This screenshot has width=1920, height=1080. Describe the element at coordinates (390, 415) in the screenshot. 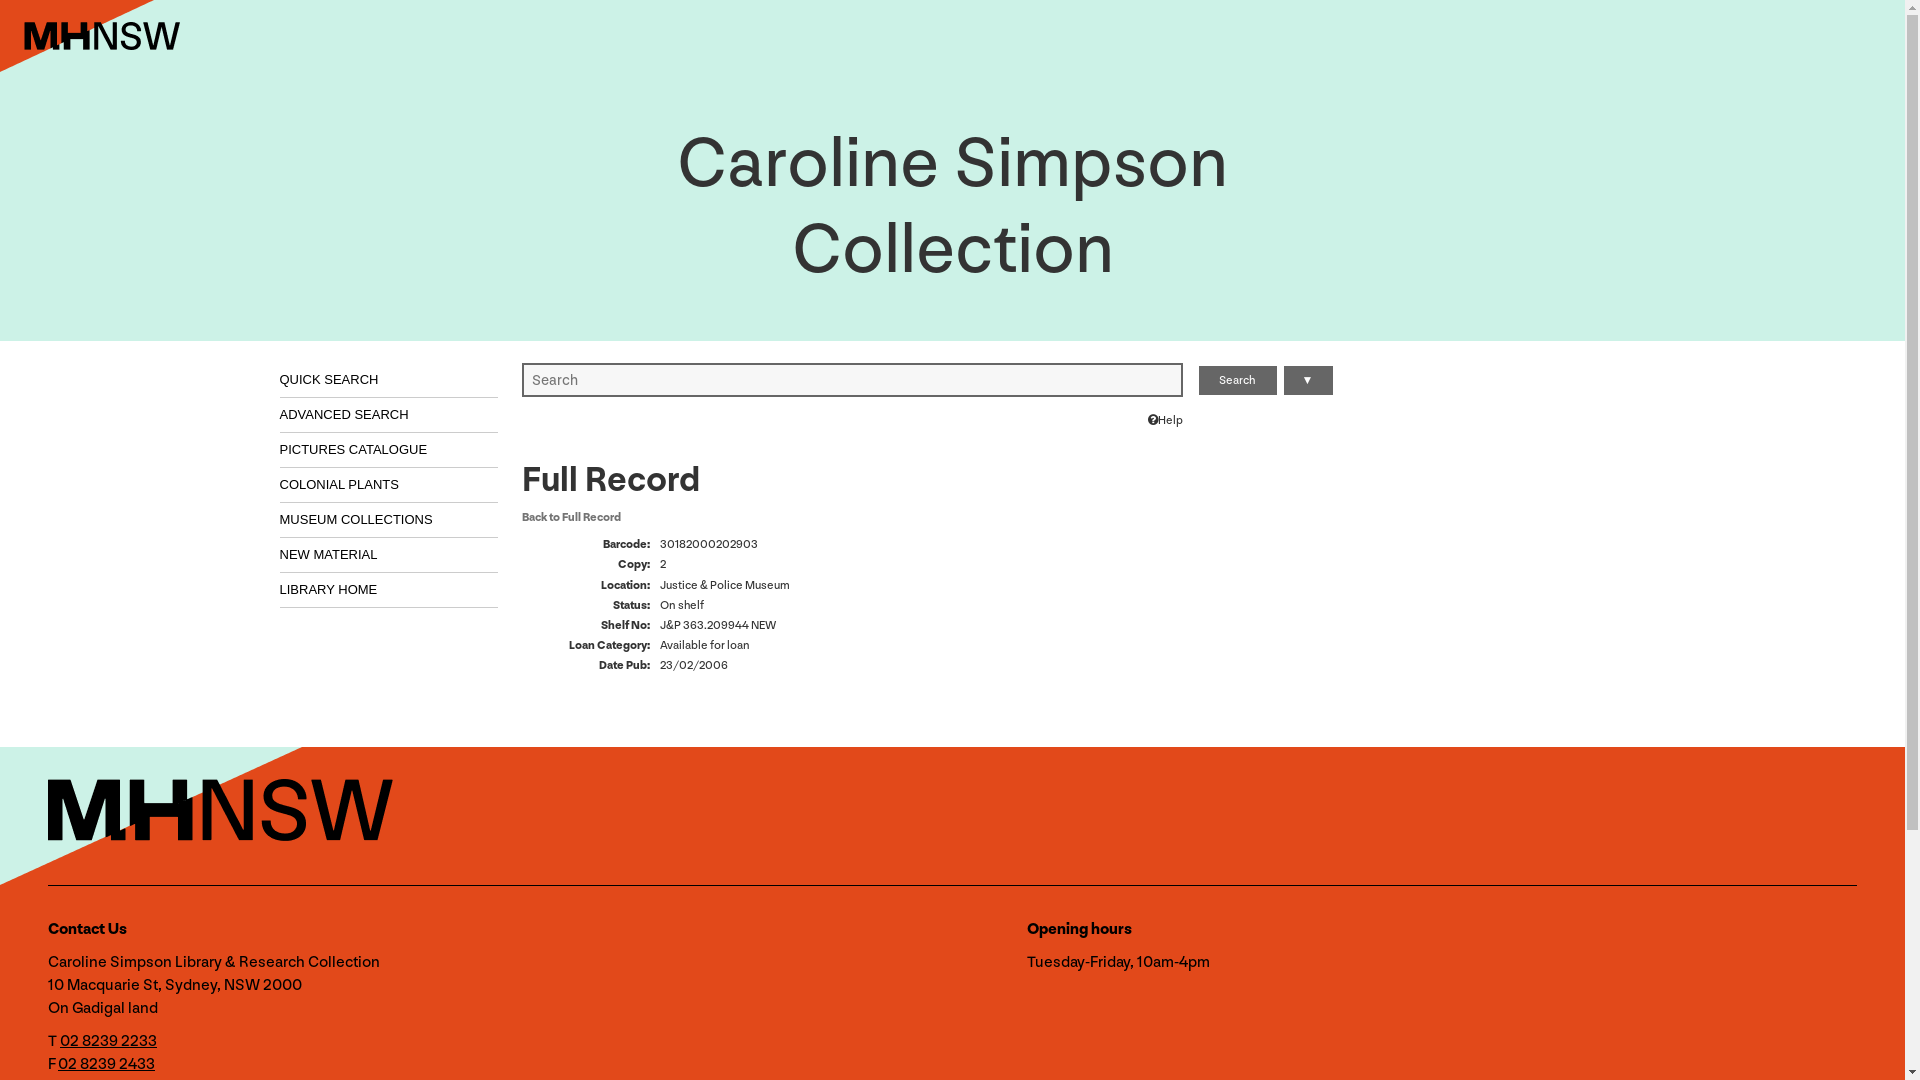

I see `ADVANCED SEARCH` at that location.